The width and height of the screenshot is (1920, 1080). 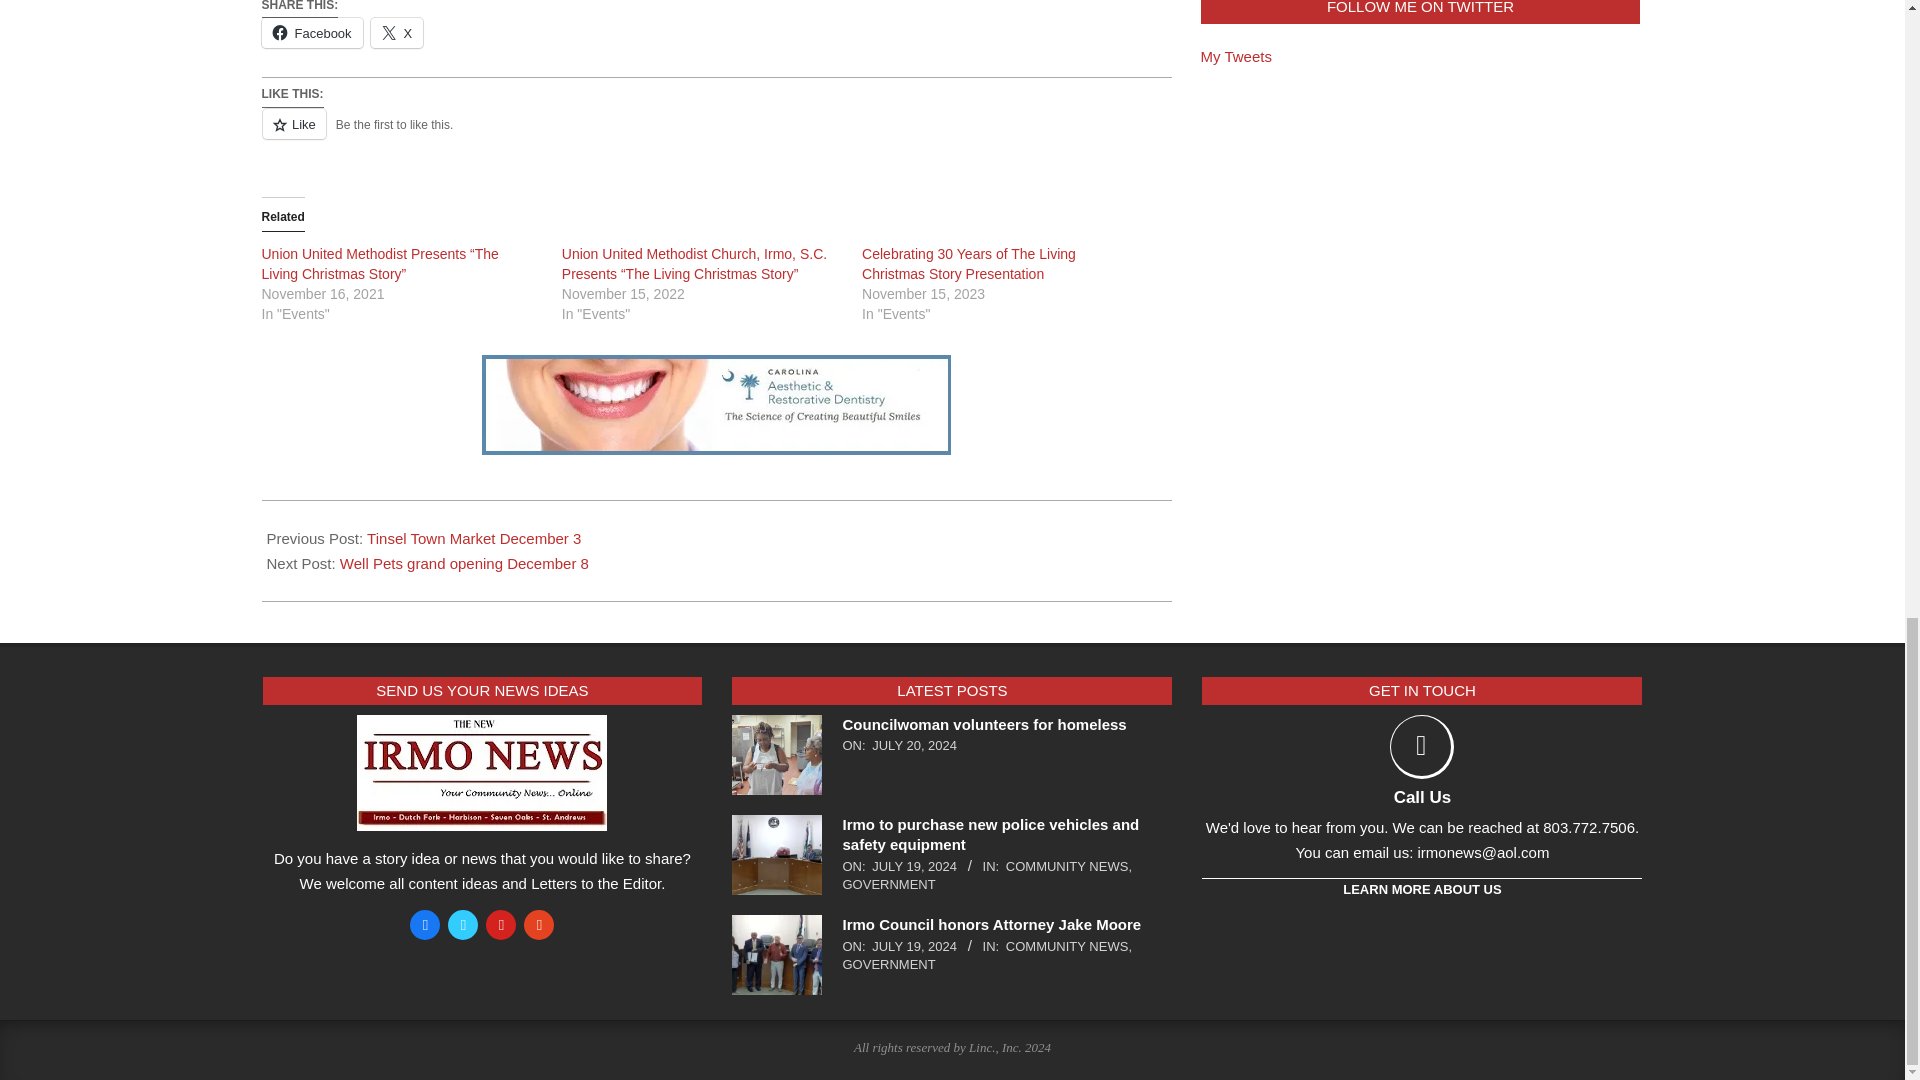 What do you see at coordinates (914, 946) in the screenshot?
I see `Friday, July 19, 2024, 1:15 pm` at bounding box center [914, 946].